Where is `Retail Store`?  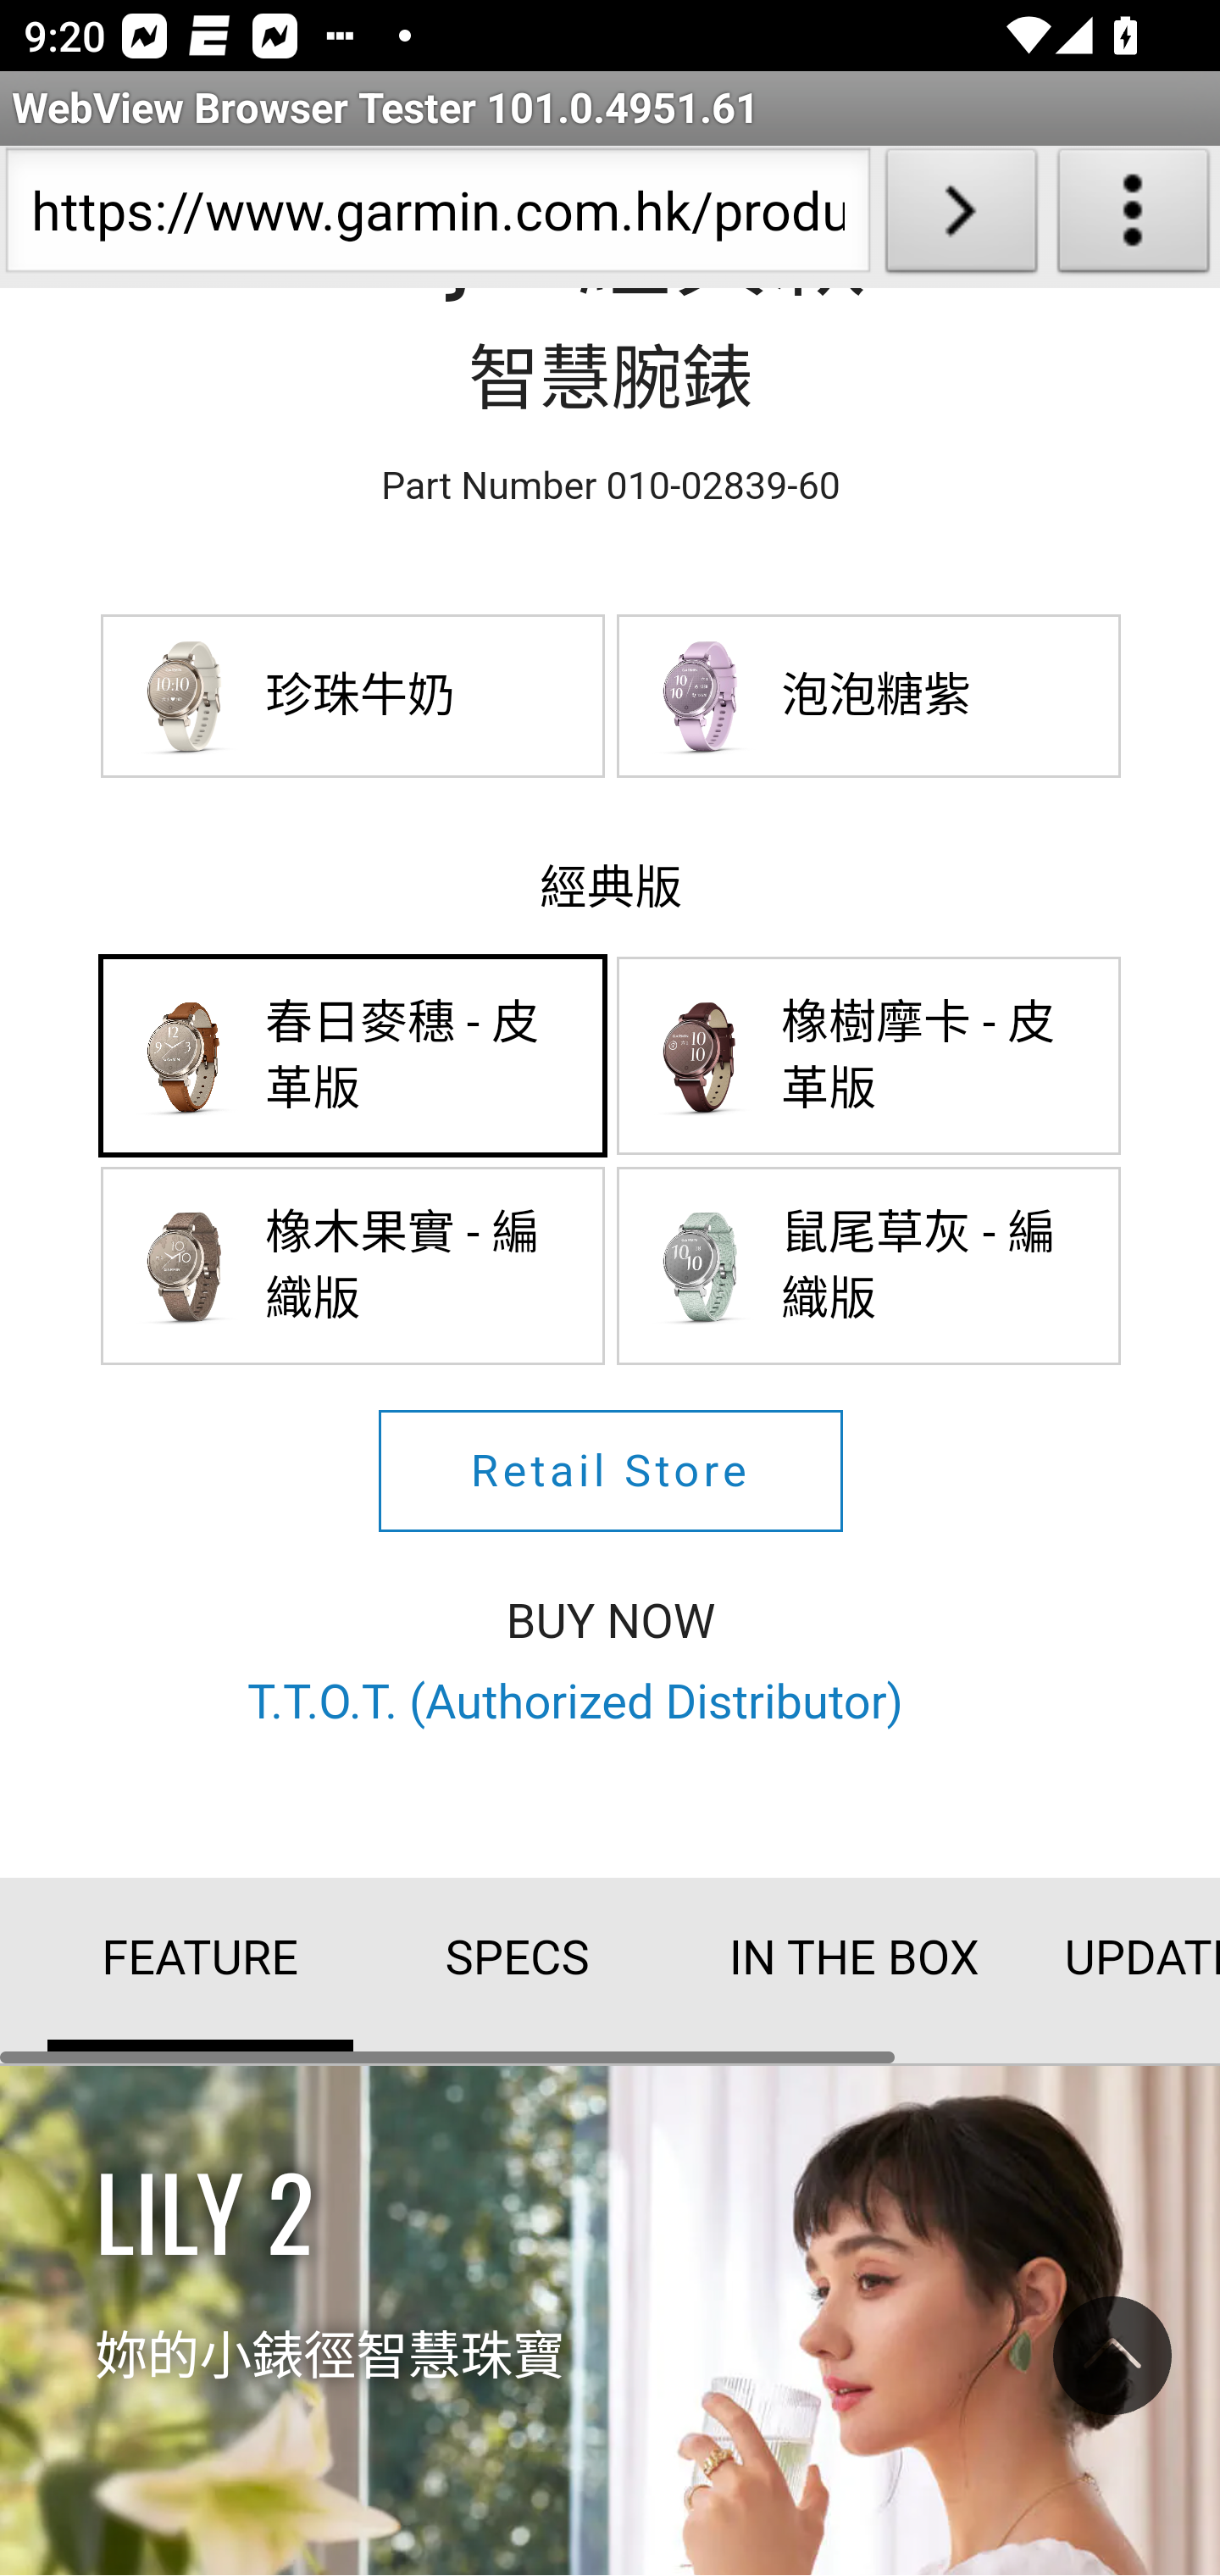
Retail Store is located at coordinates (610, 1470).